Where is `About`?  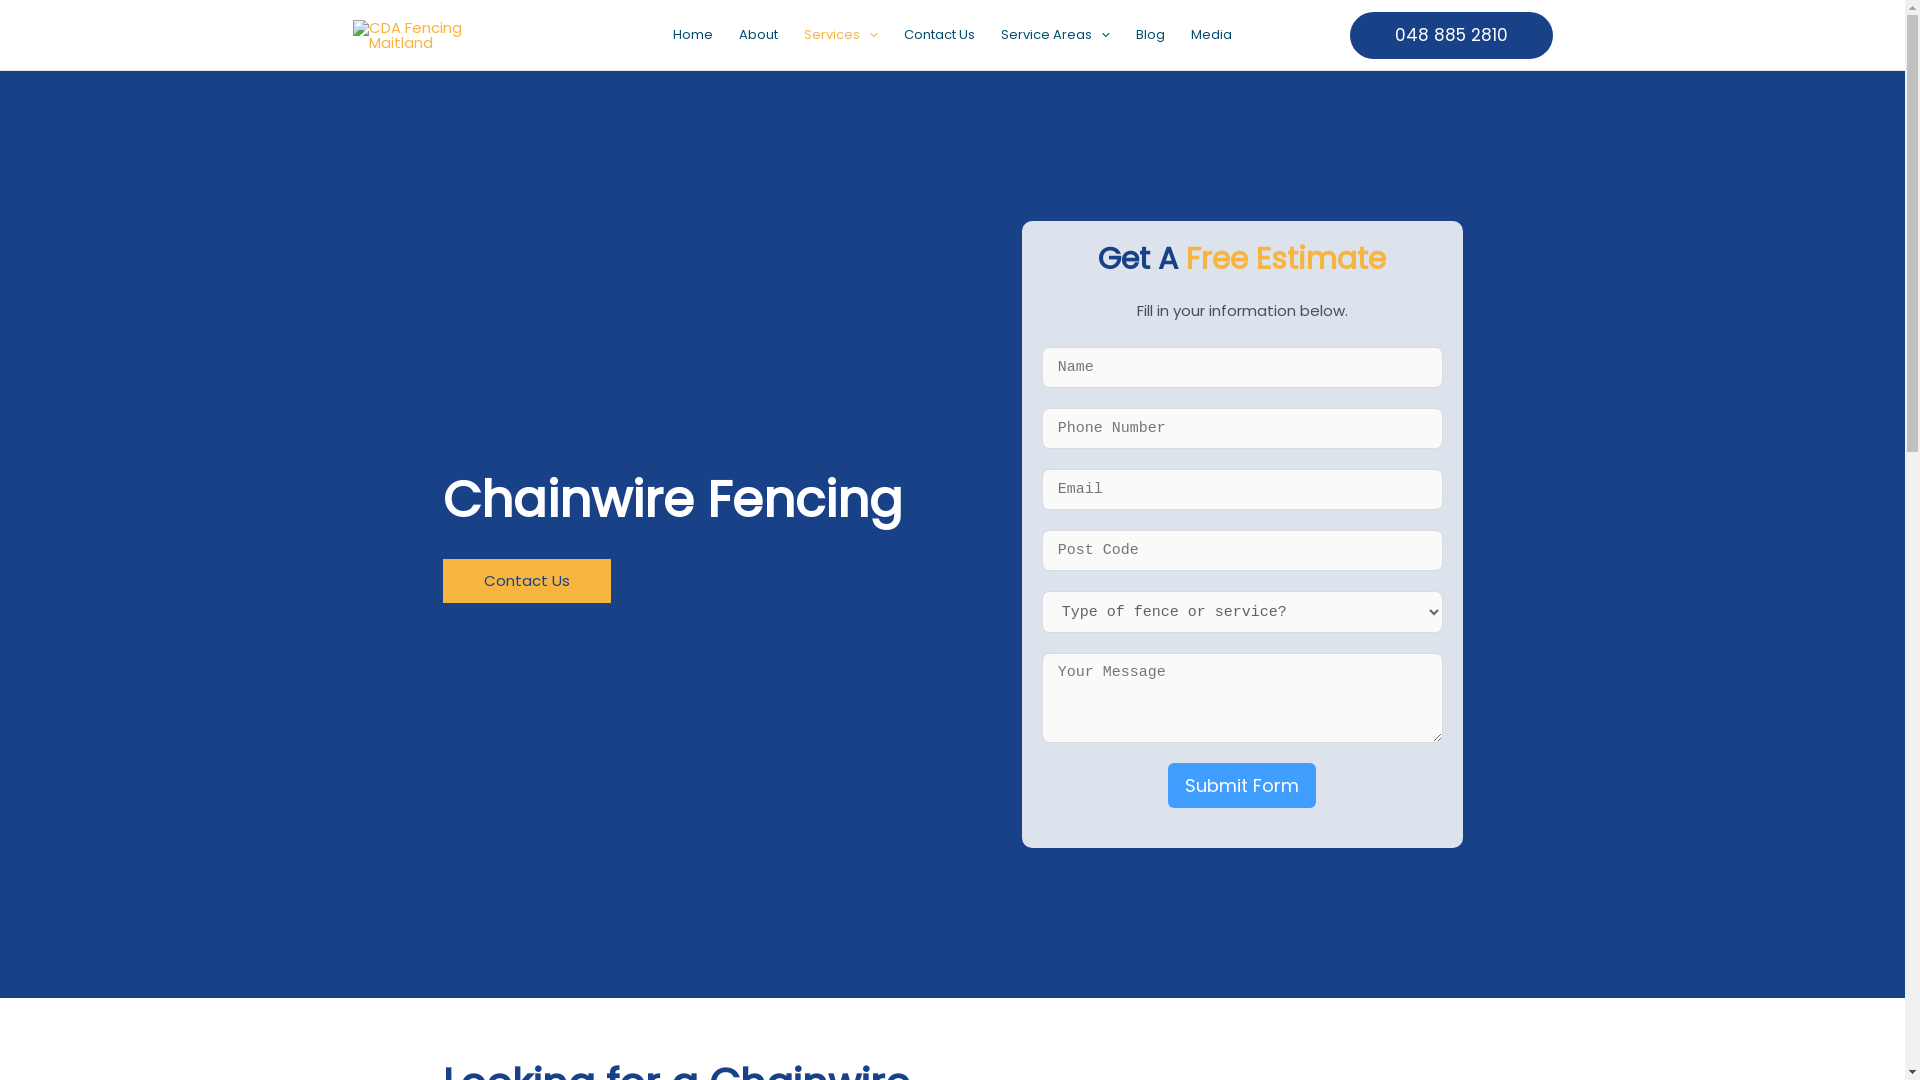 About is located at coordinates (758, 35).